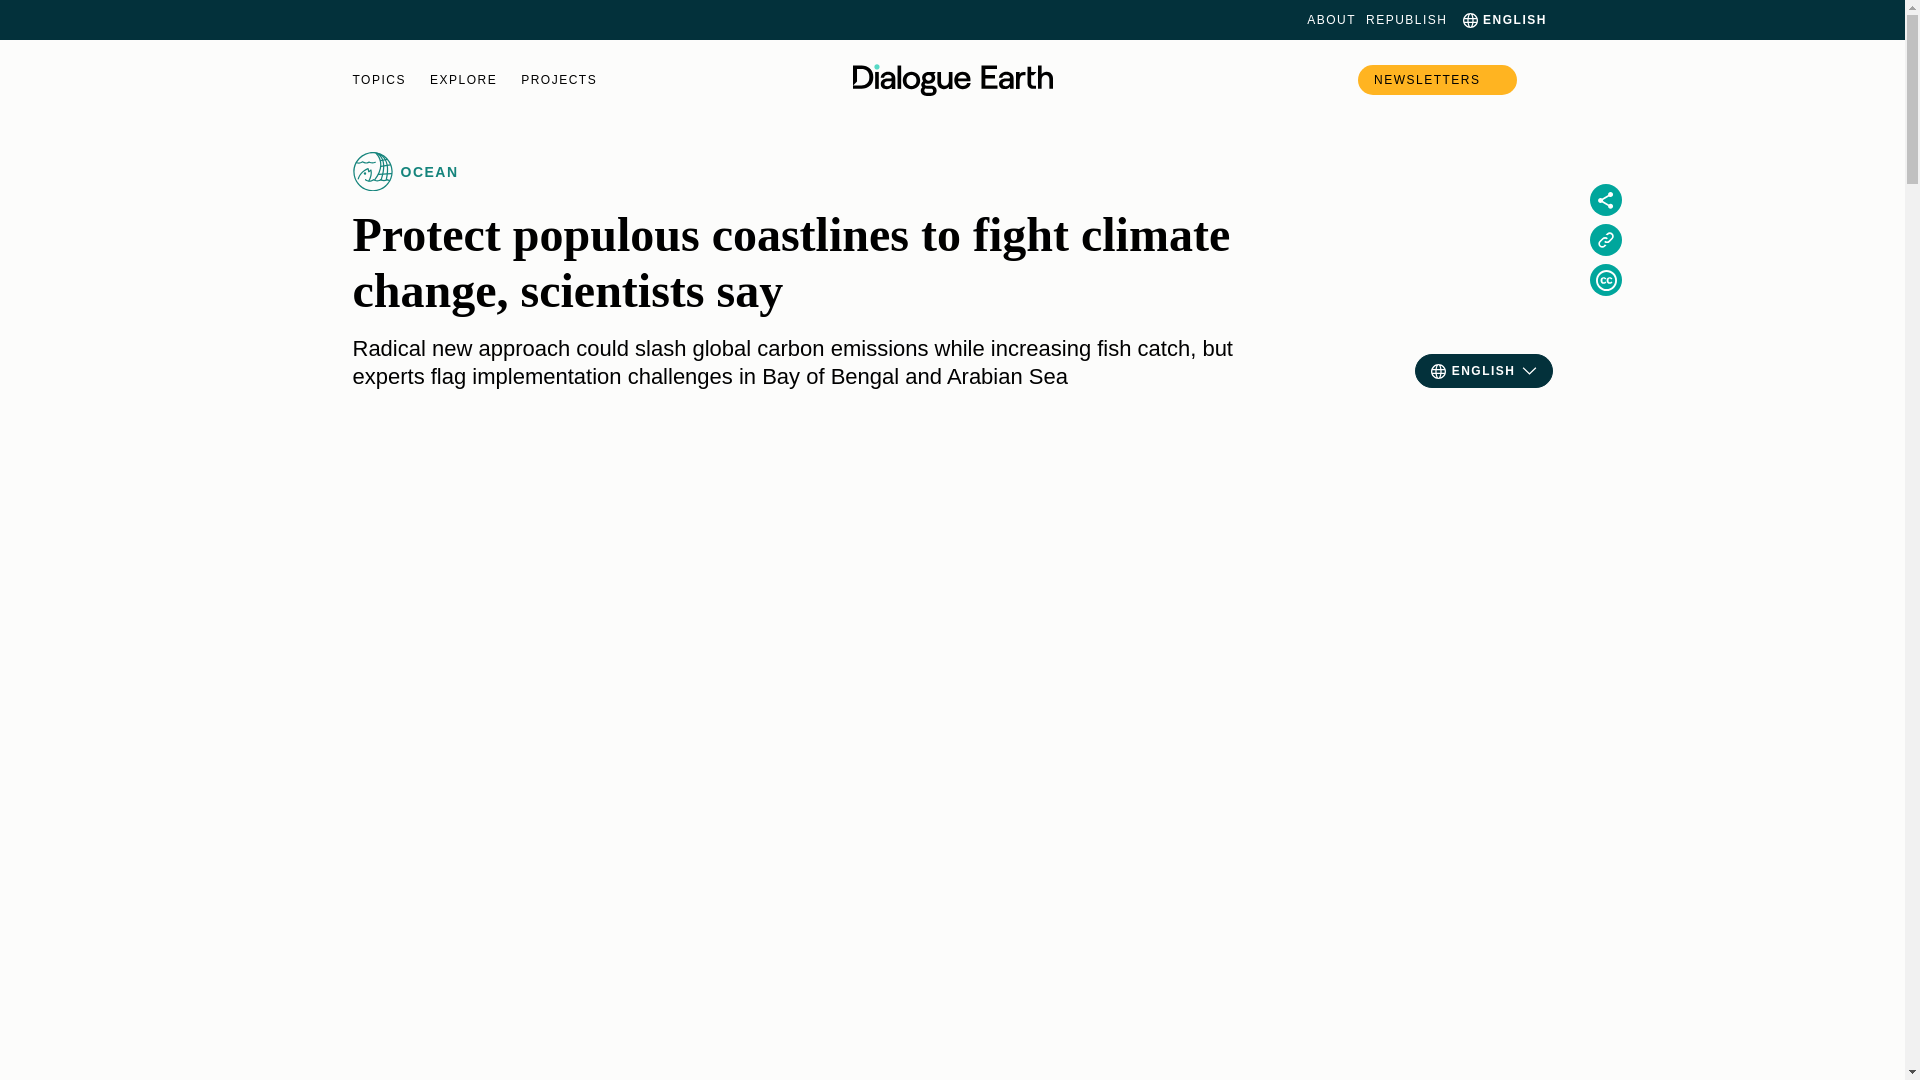 The height and width of the screenshot is (1080, 1920). Describe the element at coordinates (378, 80) in the screenshot. I see `TOPICS` at that location.